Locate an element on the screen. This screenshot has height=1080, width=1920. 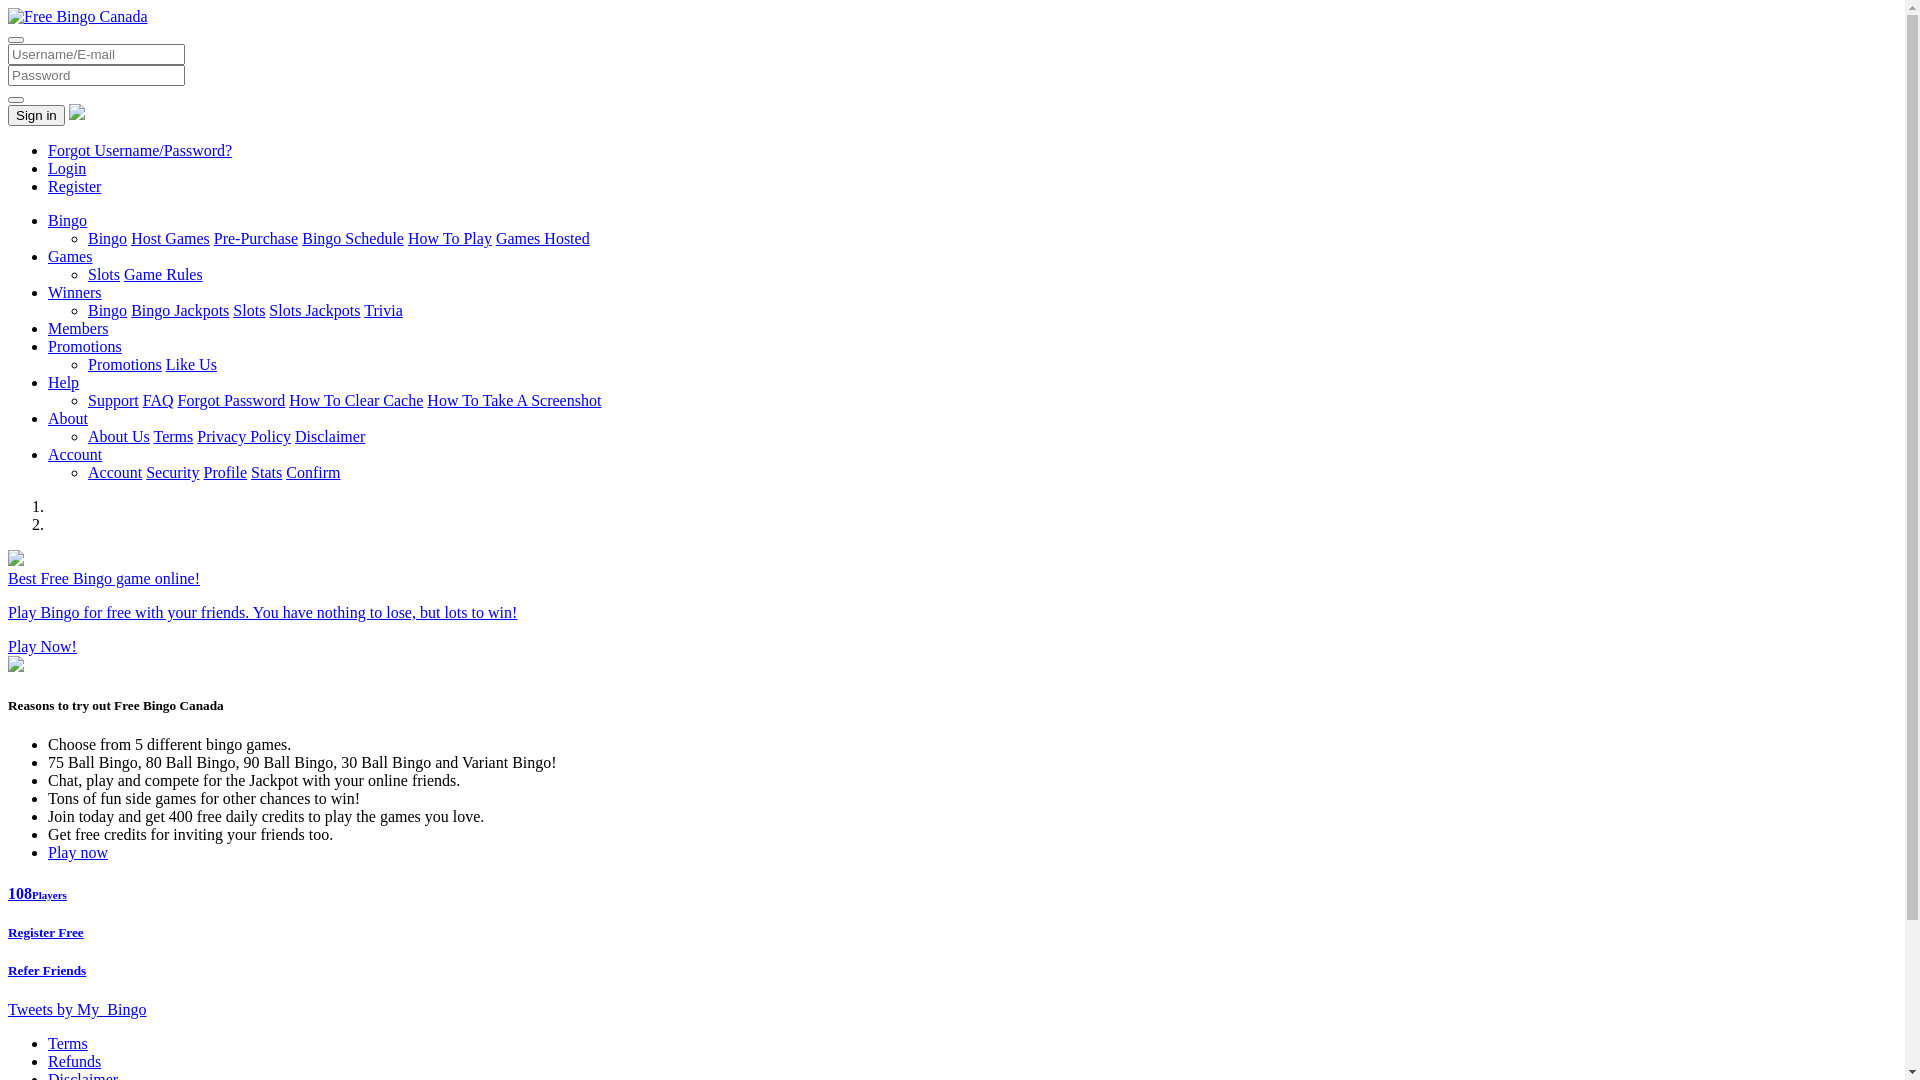
Bingo is located at coordinates (108, 238).